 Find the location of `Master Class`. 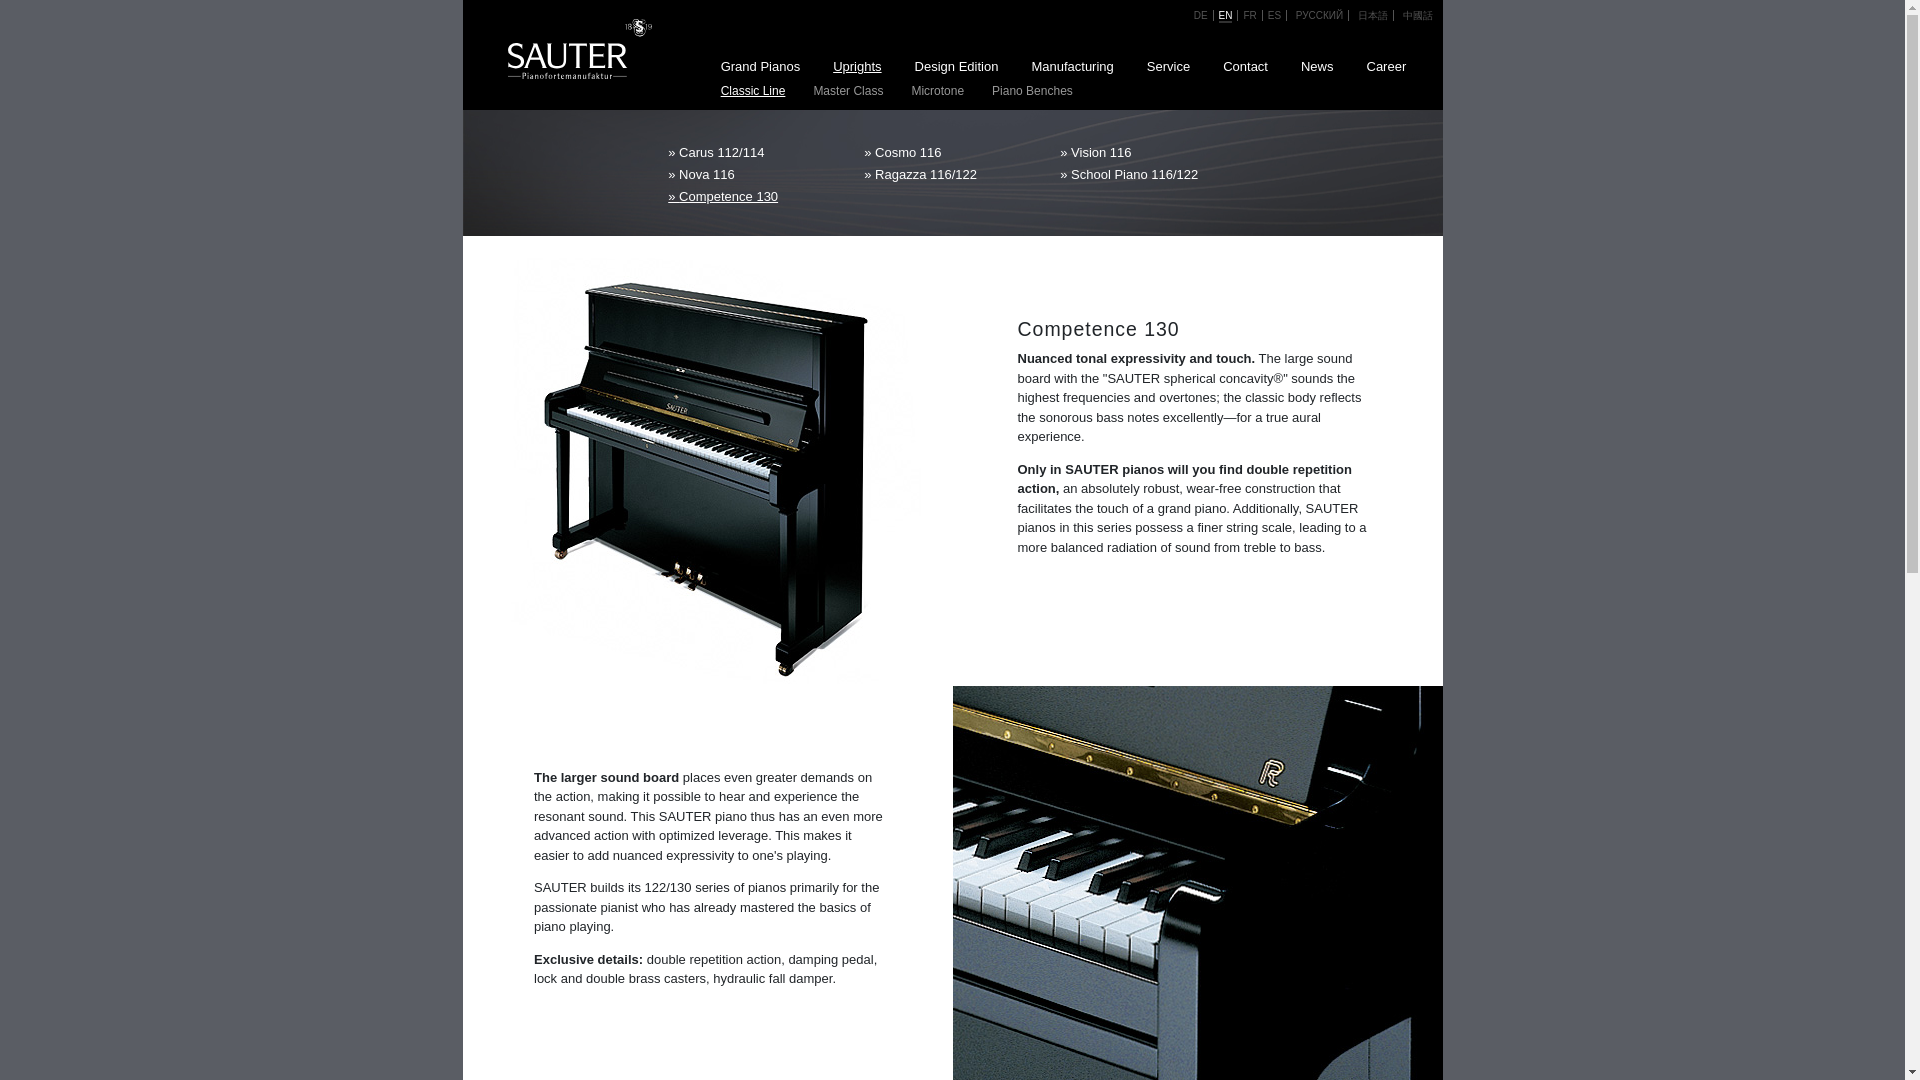

Master Class is located at coordinates (848, 90).